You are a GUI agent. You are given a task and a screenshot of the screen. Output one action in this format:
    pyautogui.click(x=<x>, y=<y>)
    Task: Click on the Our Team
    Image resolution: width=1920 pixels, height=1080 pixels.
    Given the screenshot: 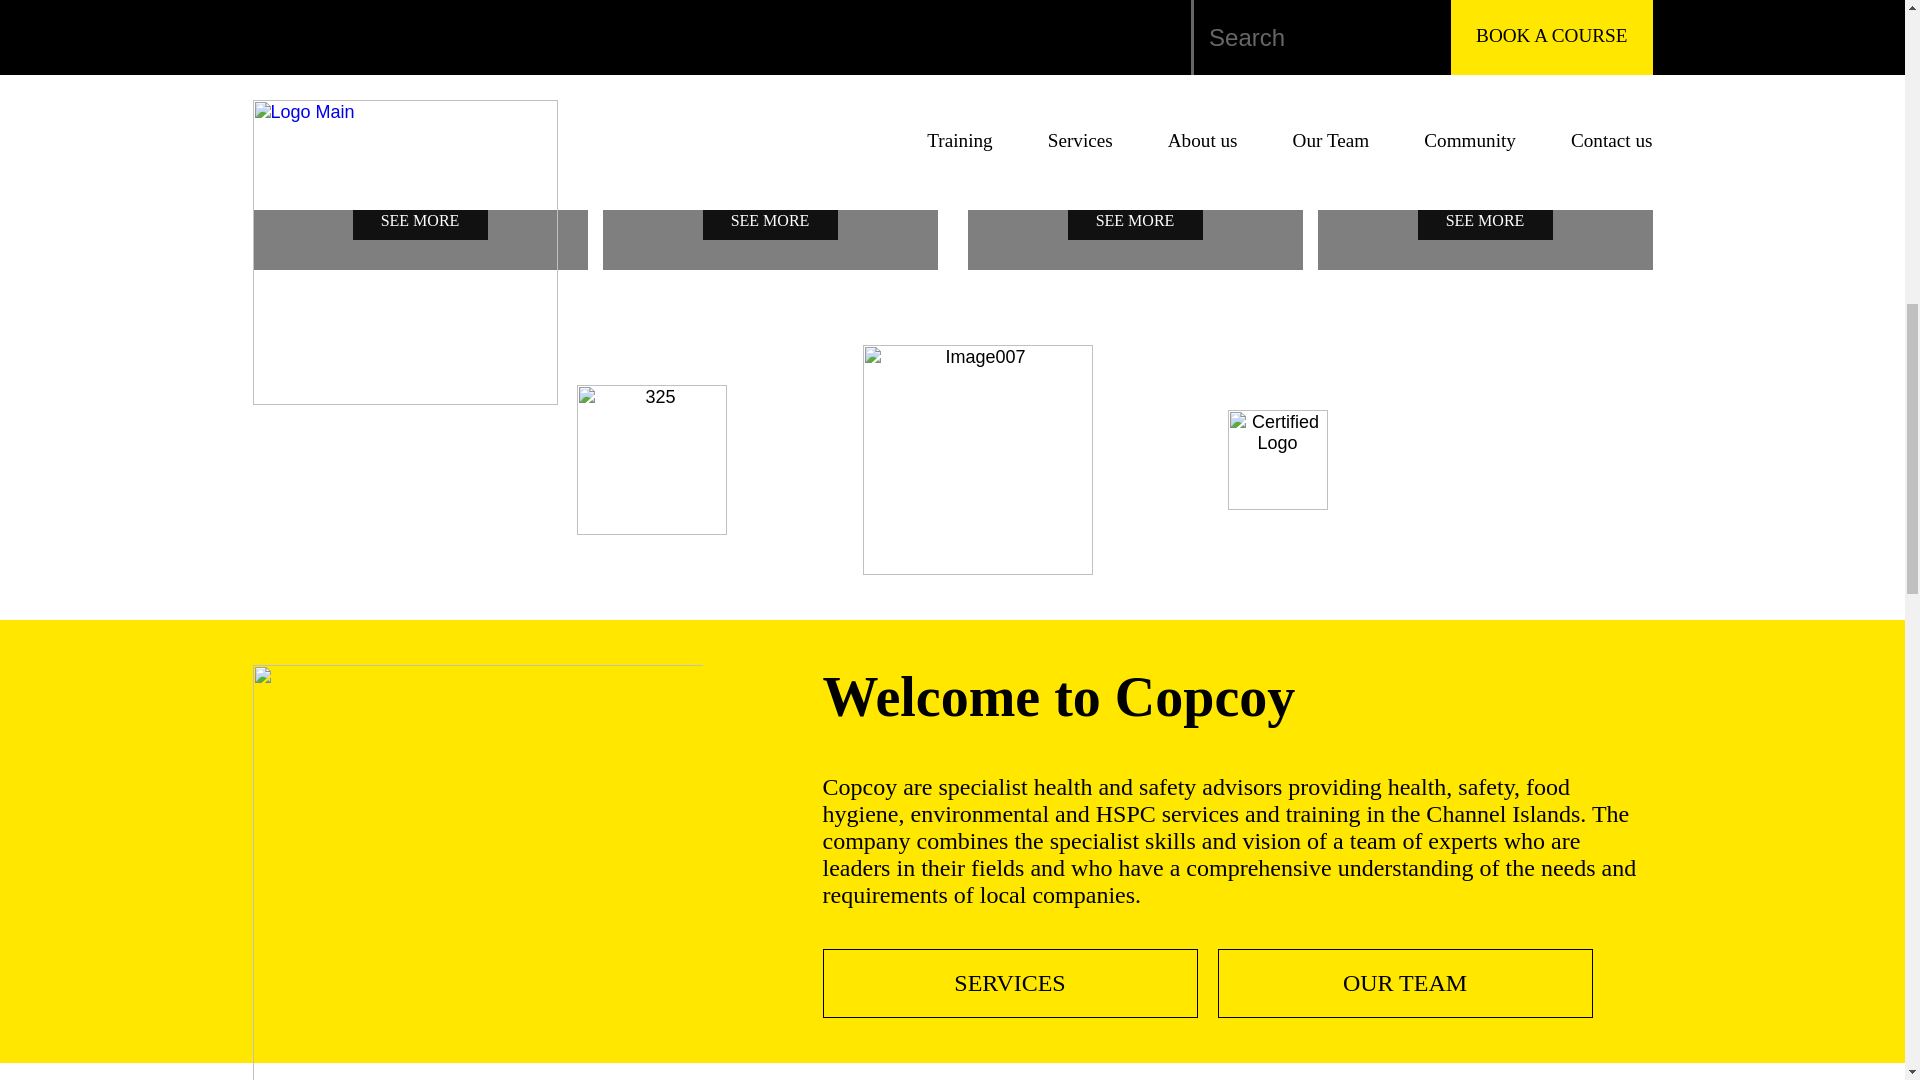 What is the action you would take?
    pyautogui.click(x=1404, y=984)
    